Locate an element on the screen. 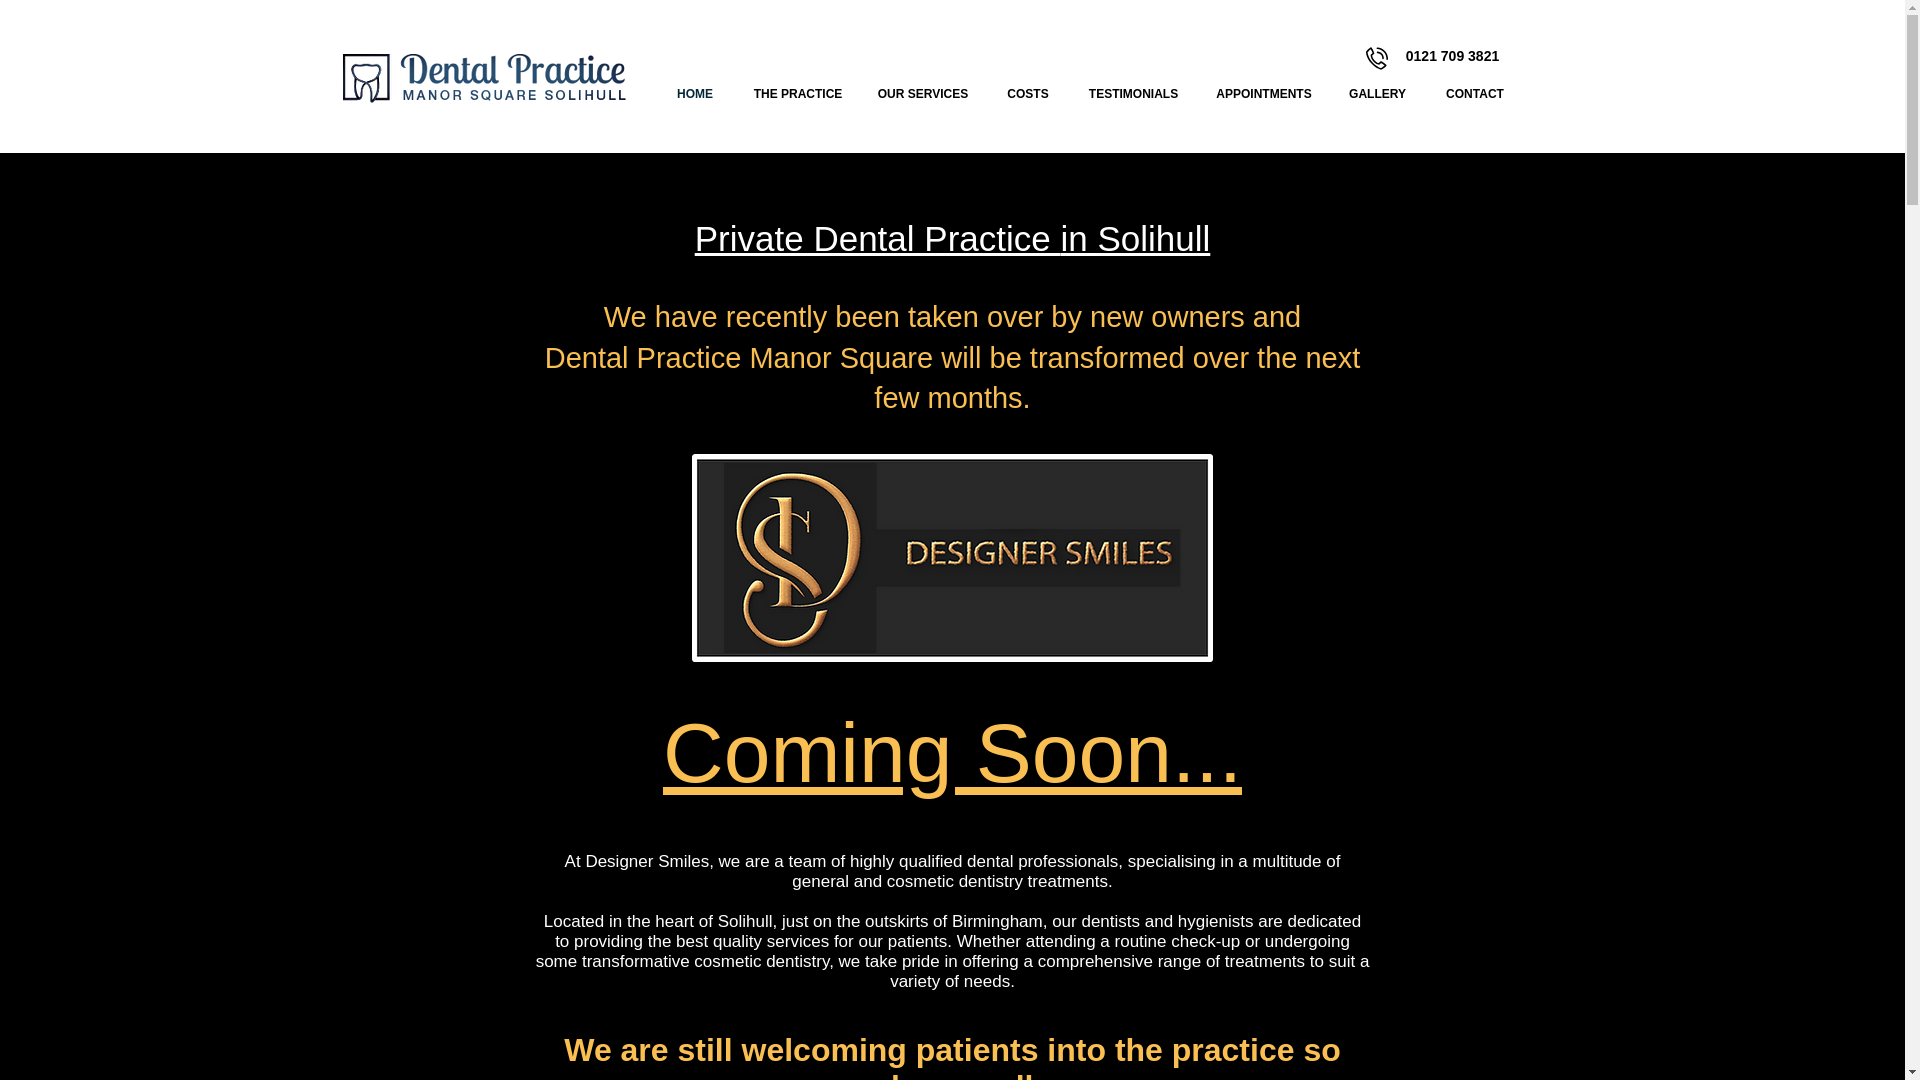 The image size is (1920, 1080). TESTIMONIALS is located at coordinates (1132, 94).